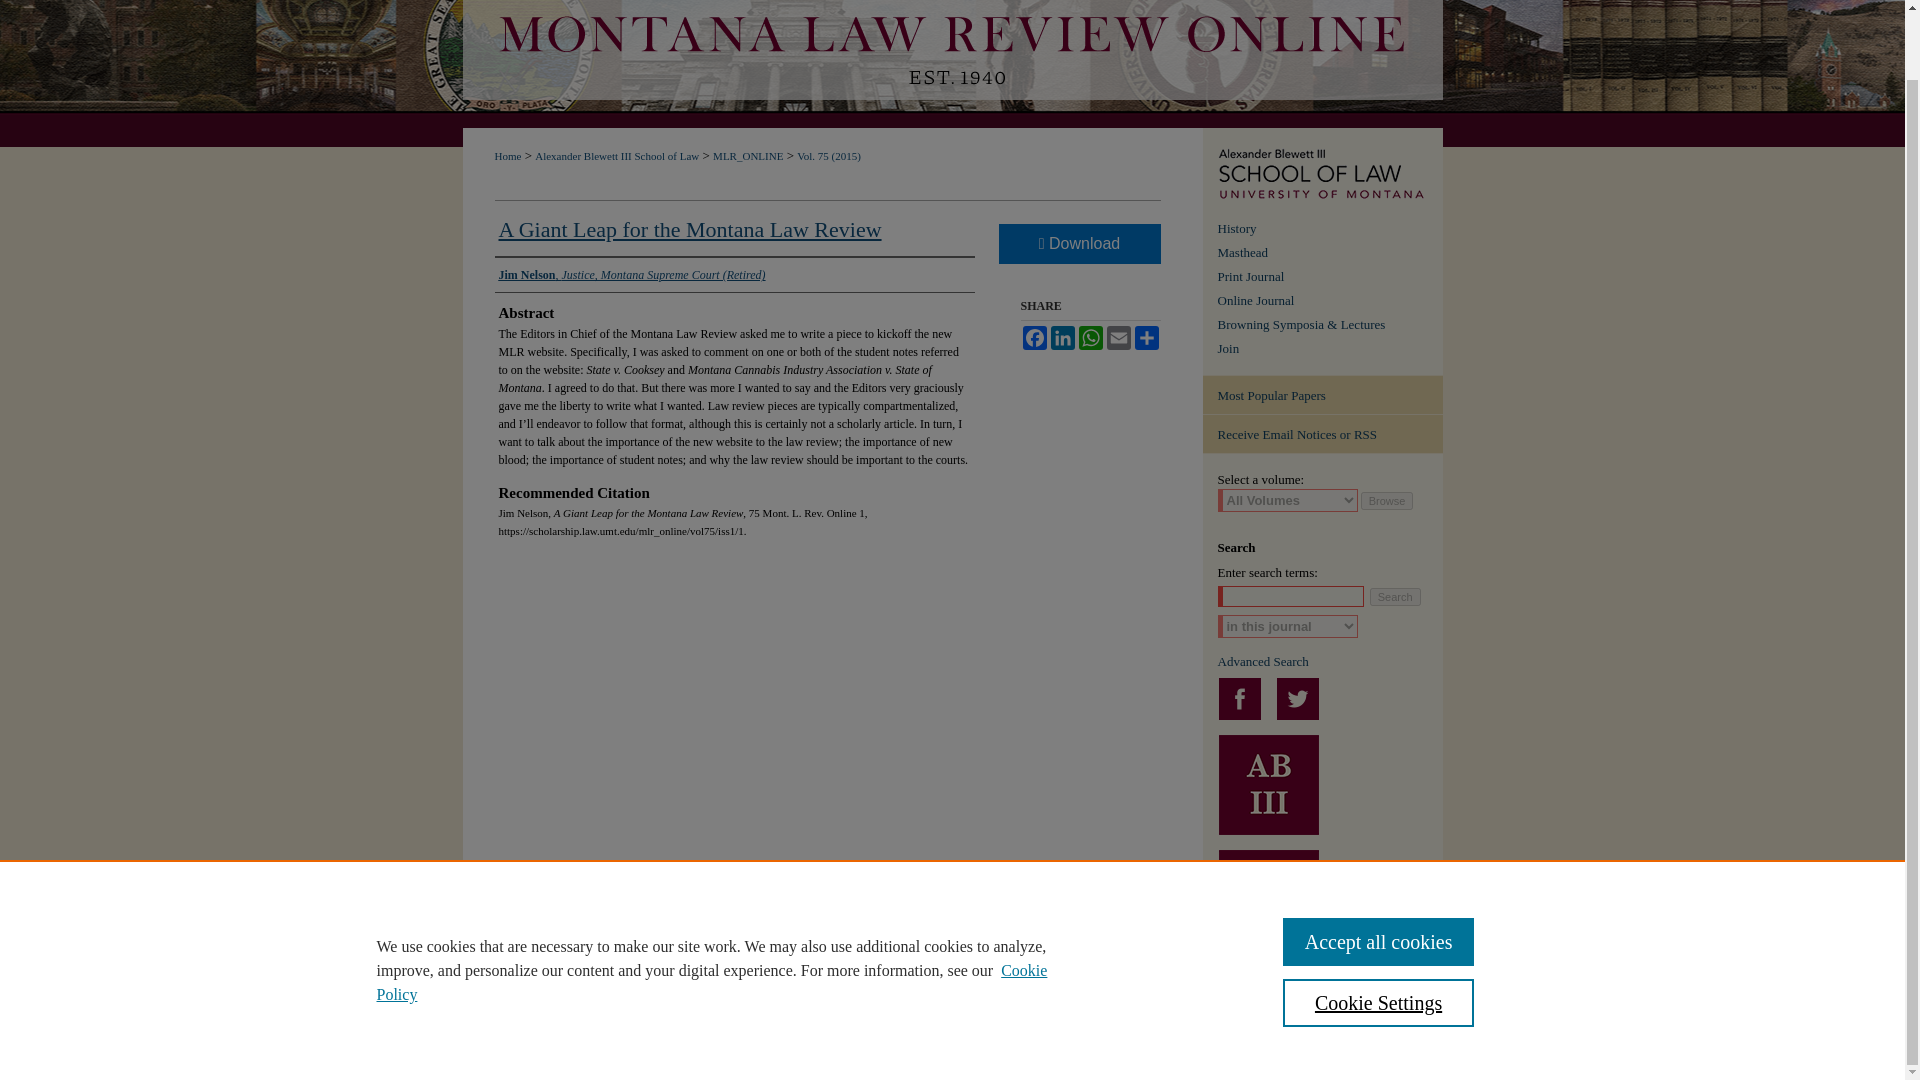 Image resolution: width=1920 pixels, height=1080 pixels. Describe the element at coordinates (1330, 349) in the screenshot. I see `Be a Part of MLR` at that location.